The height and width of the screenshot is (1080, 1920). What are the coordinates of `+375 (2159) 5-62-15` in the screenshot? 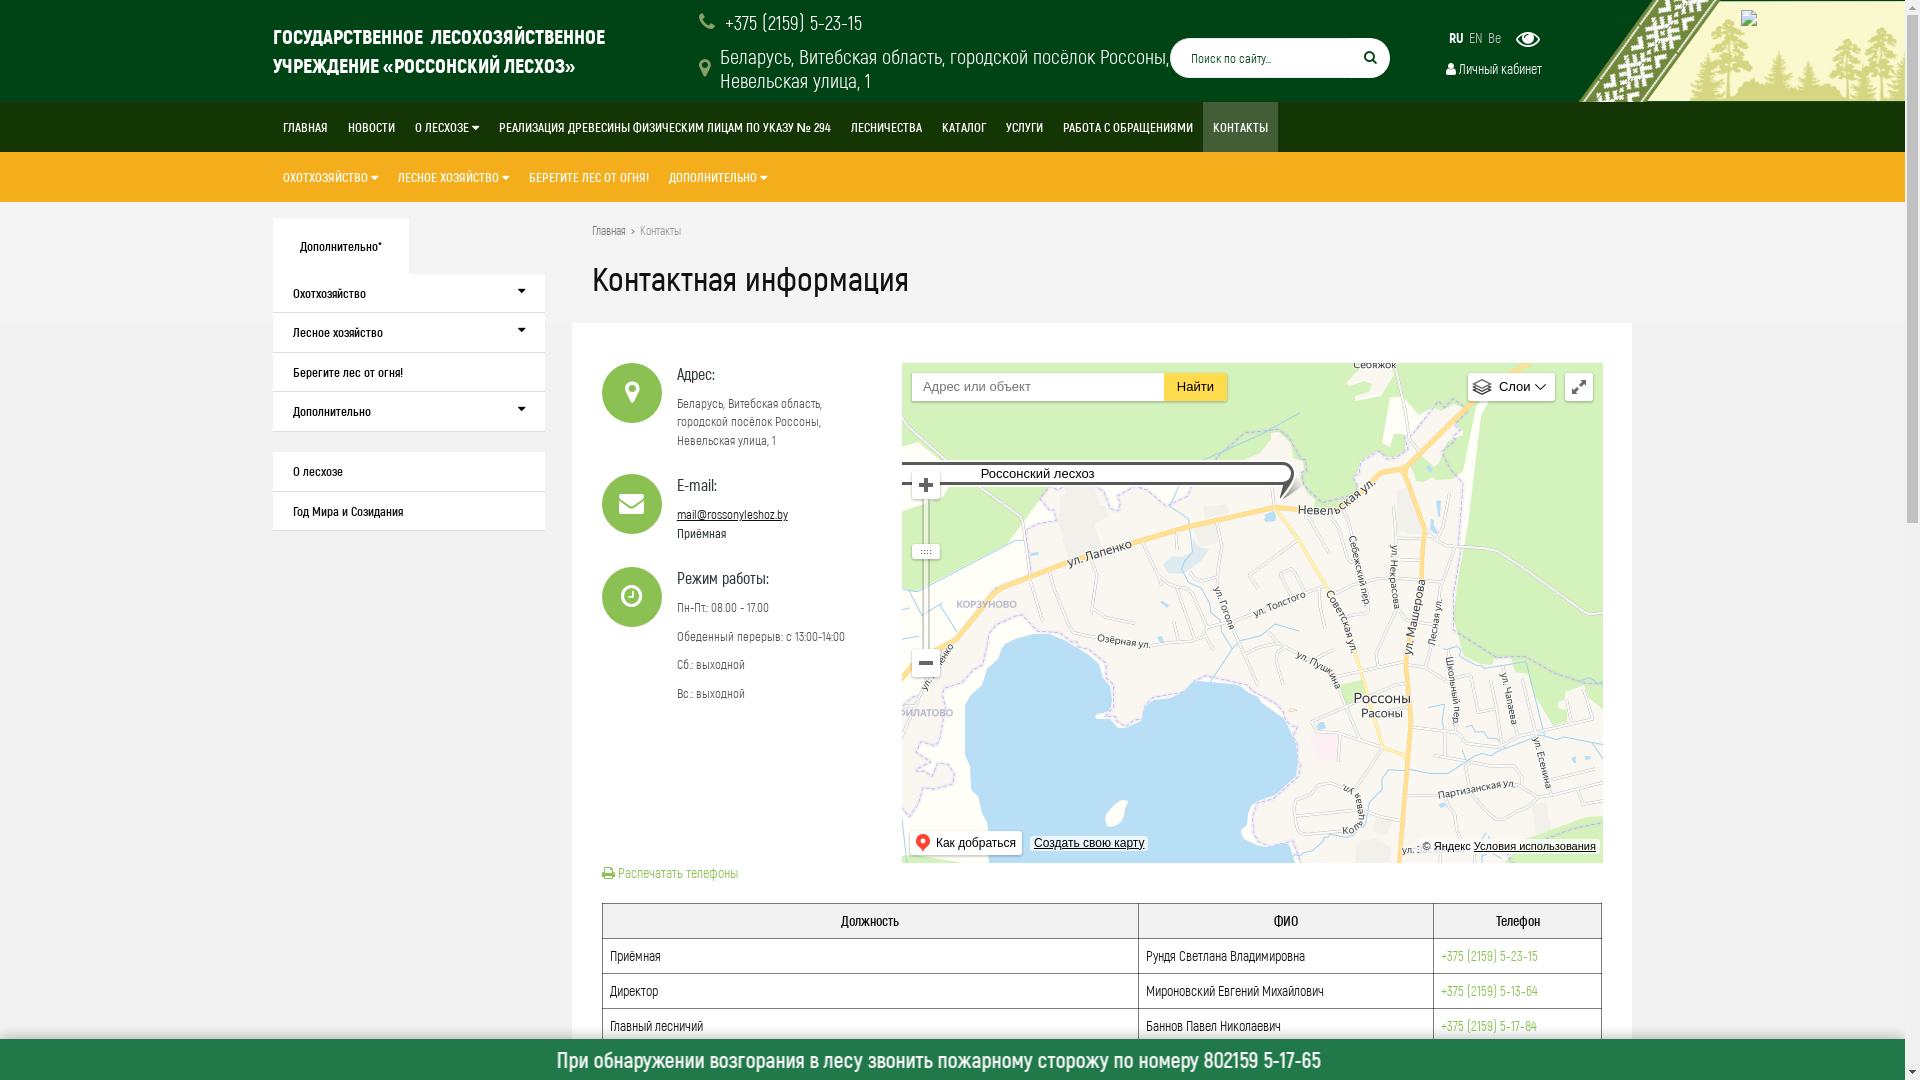 It's located at (1490, 1060).